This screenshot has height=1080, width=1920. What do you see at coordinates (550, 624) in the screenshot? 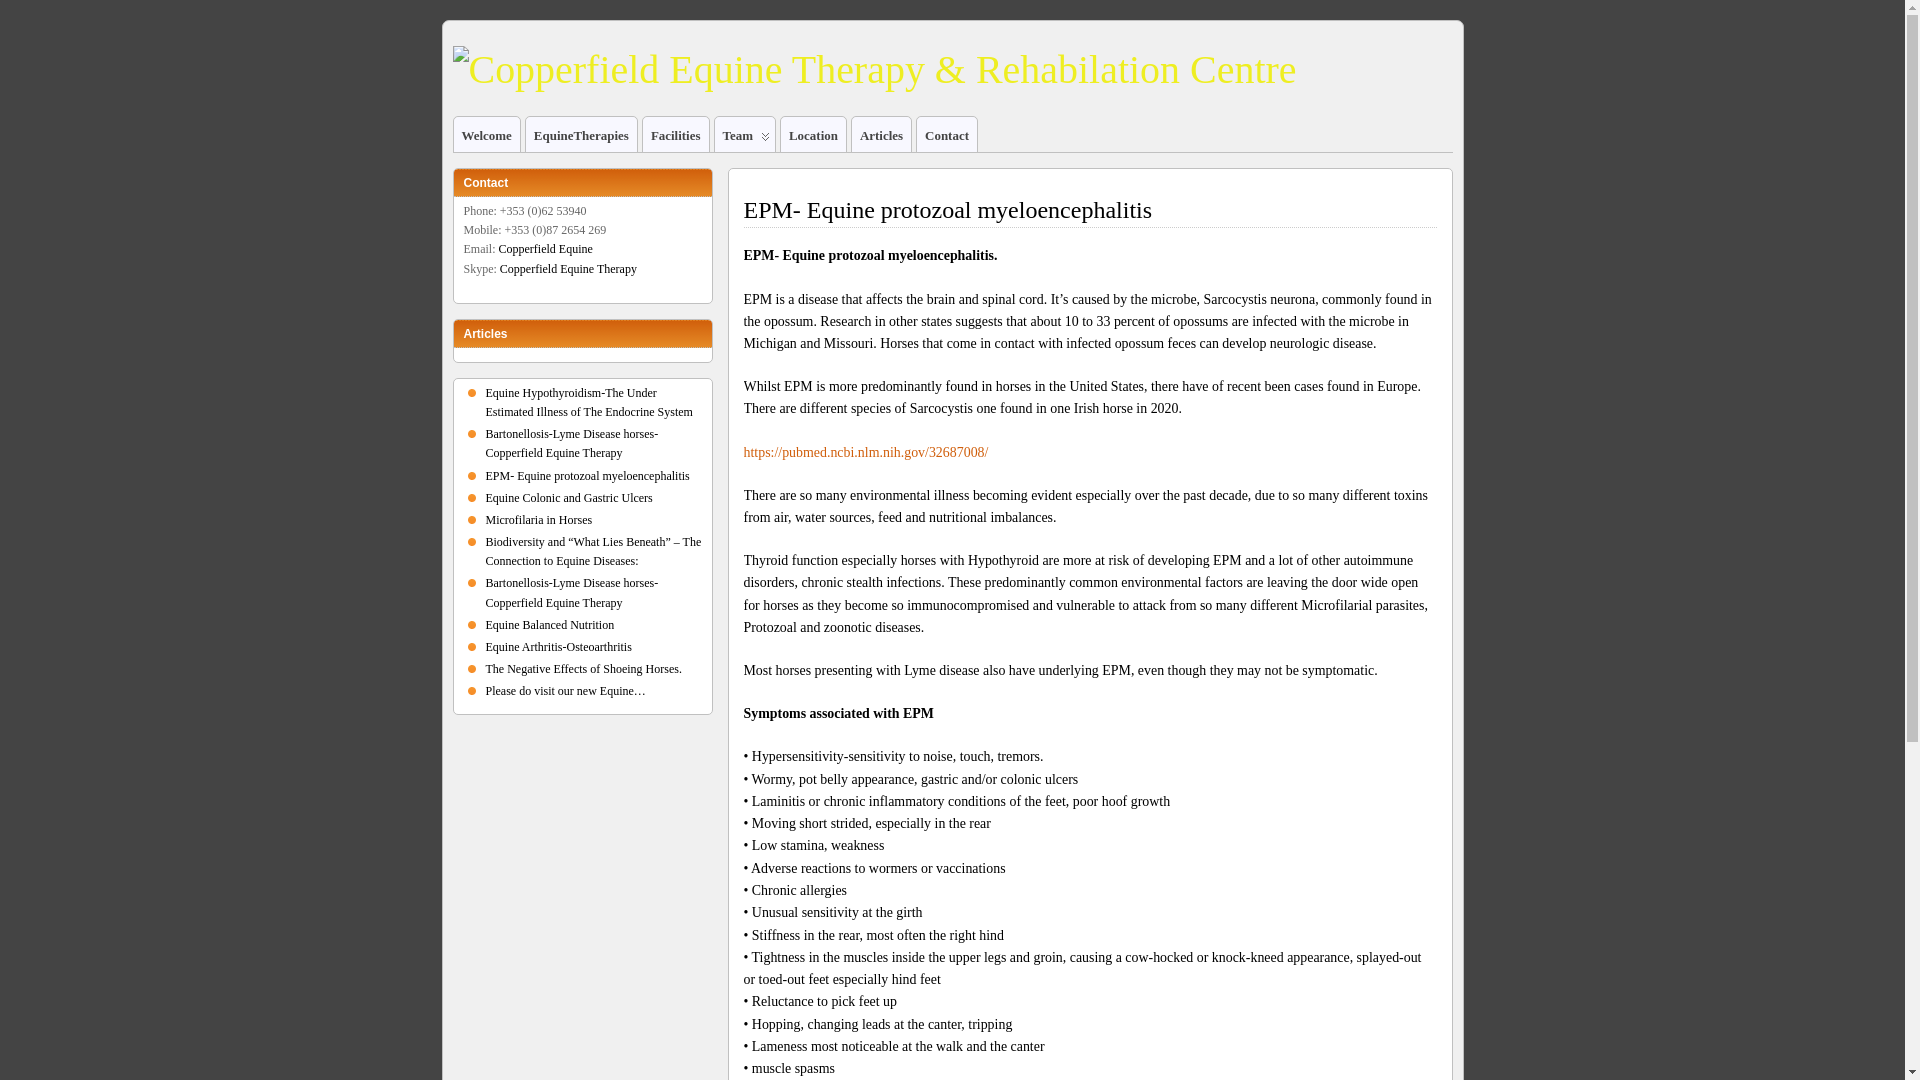
I see `Equine Balanced Nutrition` at bounding box center [550, 624].